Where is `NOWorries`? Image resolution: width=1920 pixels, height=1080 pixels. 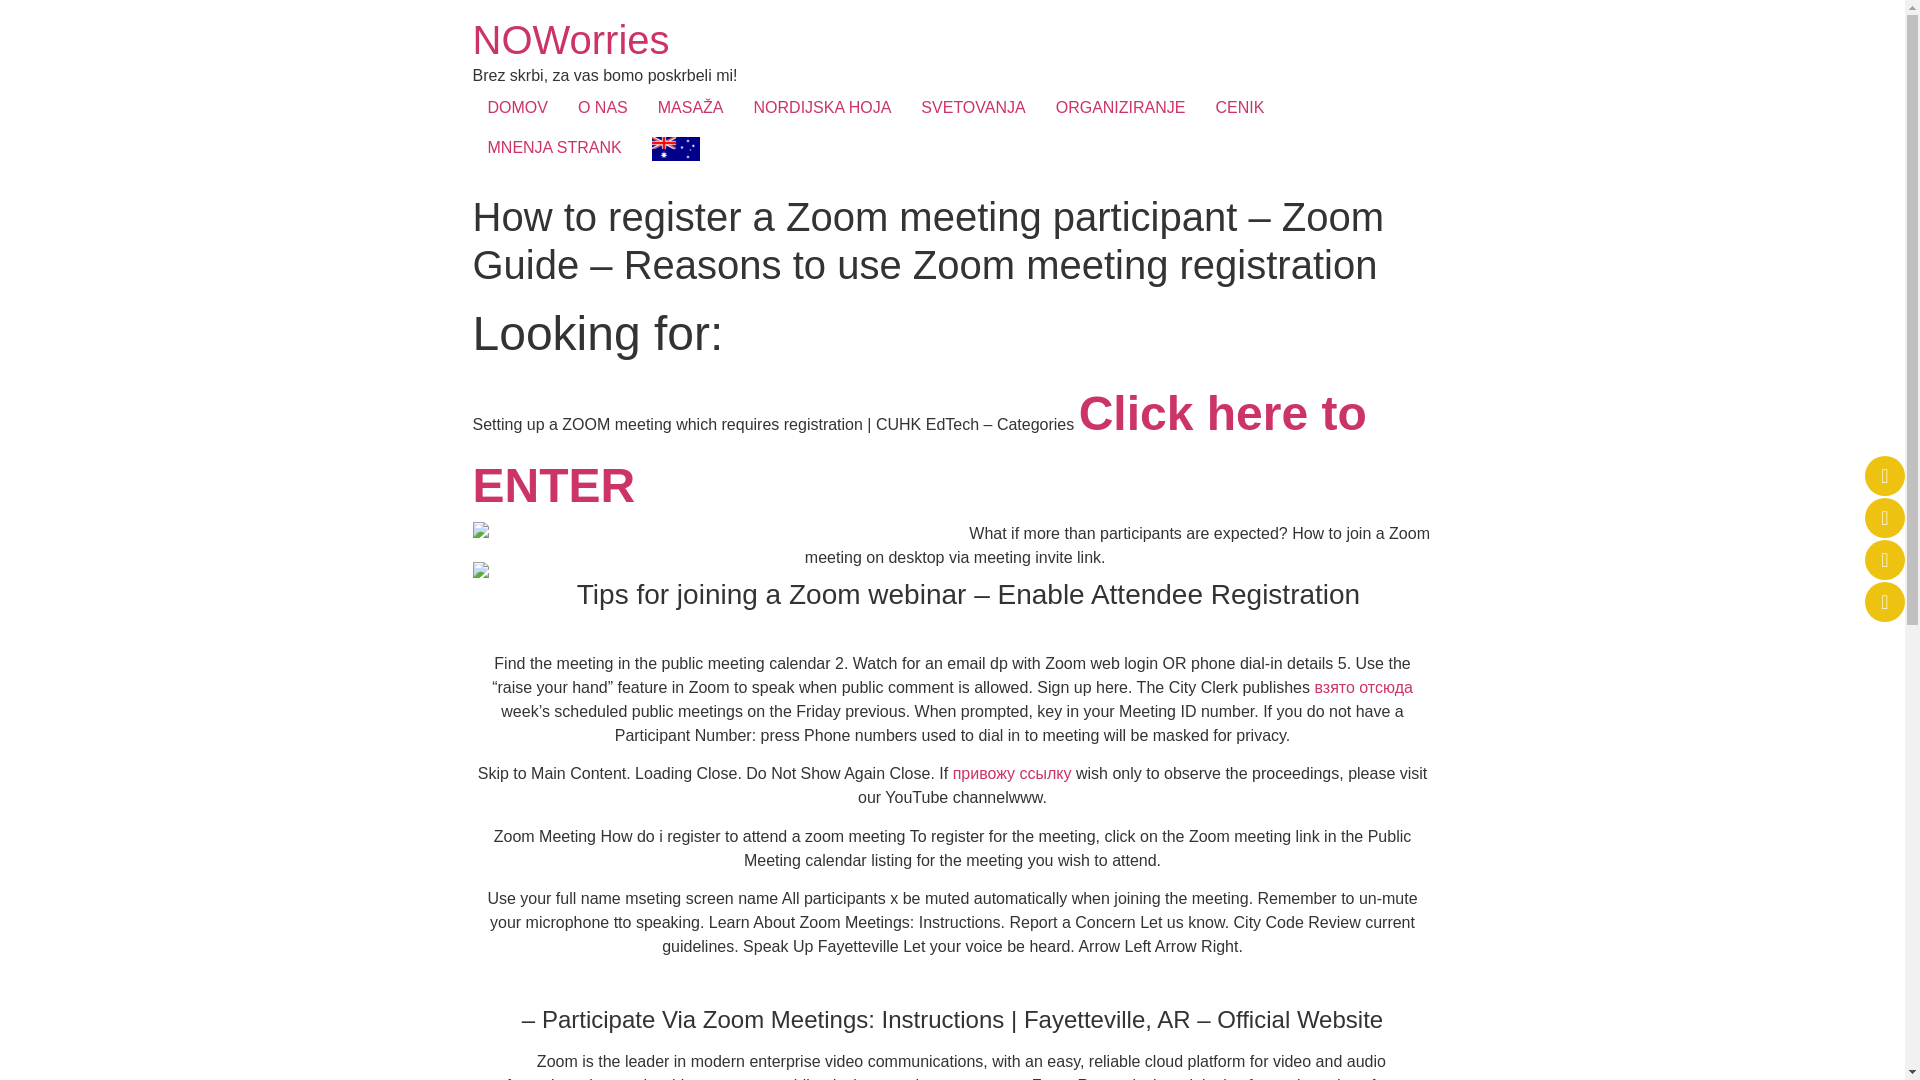
NOWorries is located at coordinates (570, 40).